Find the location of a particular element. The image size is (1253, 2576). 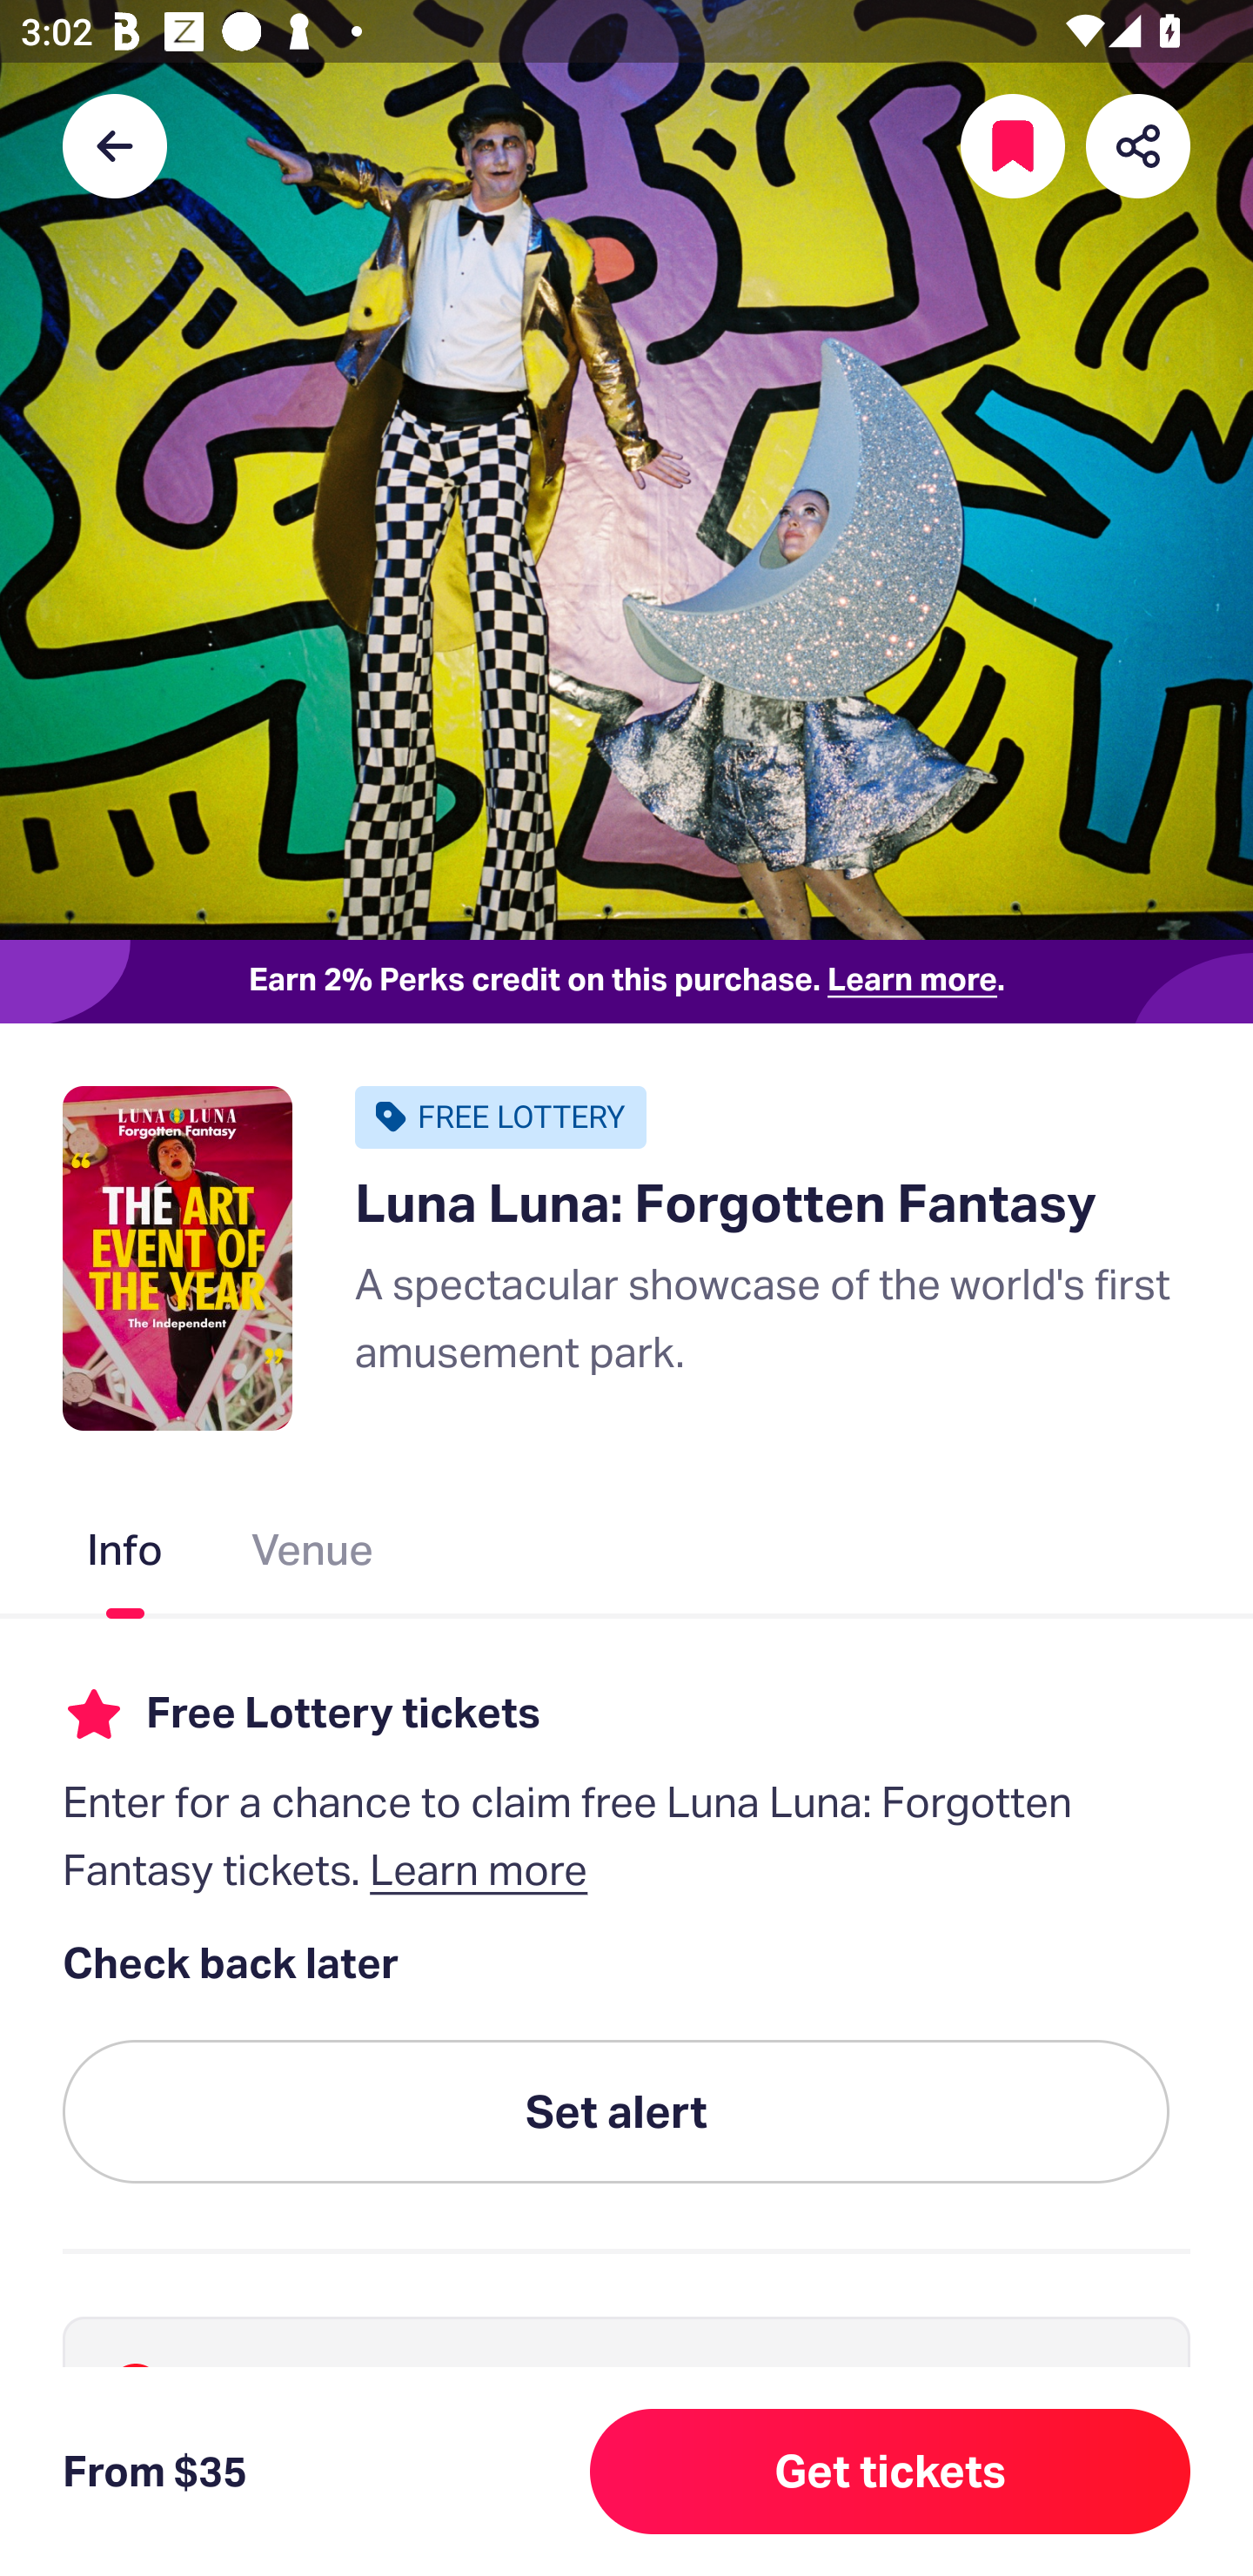

Get tickets is located at coordinates (890, 2472).